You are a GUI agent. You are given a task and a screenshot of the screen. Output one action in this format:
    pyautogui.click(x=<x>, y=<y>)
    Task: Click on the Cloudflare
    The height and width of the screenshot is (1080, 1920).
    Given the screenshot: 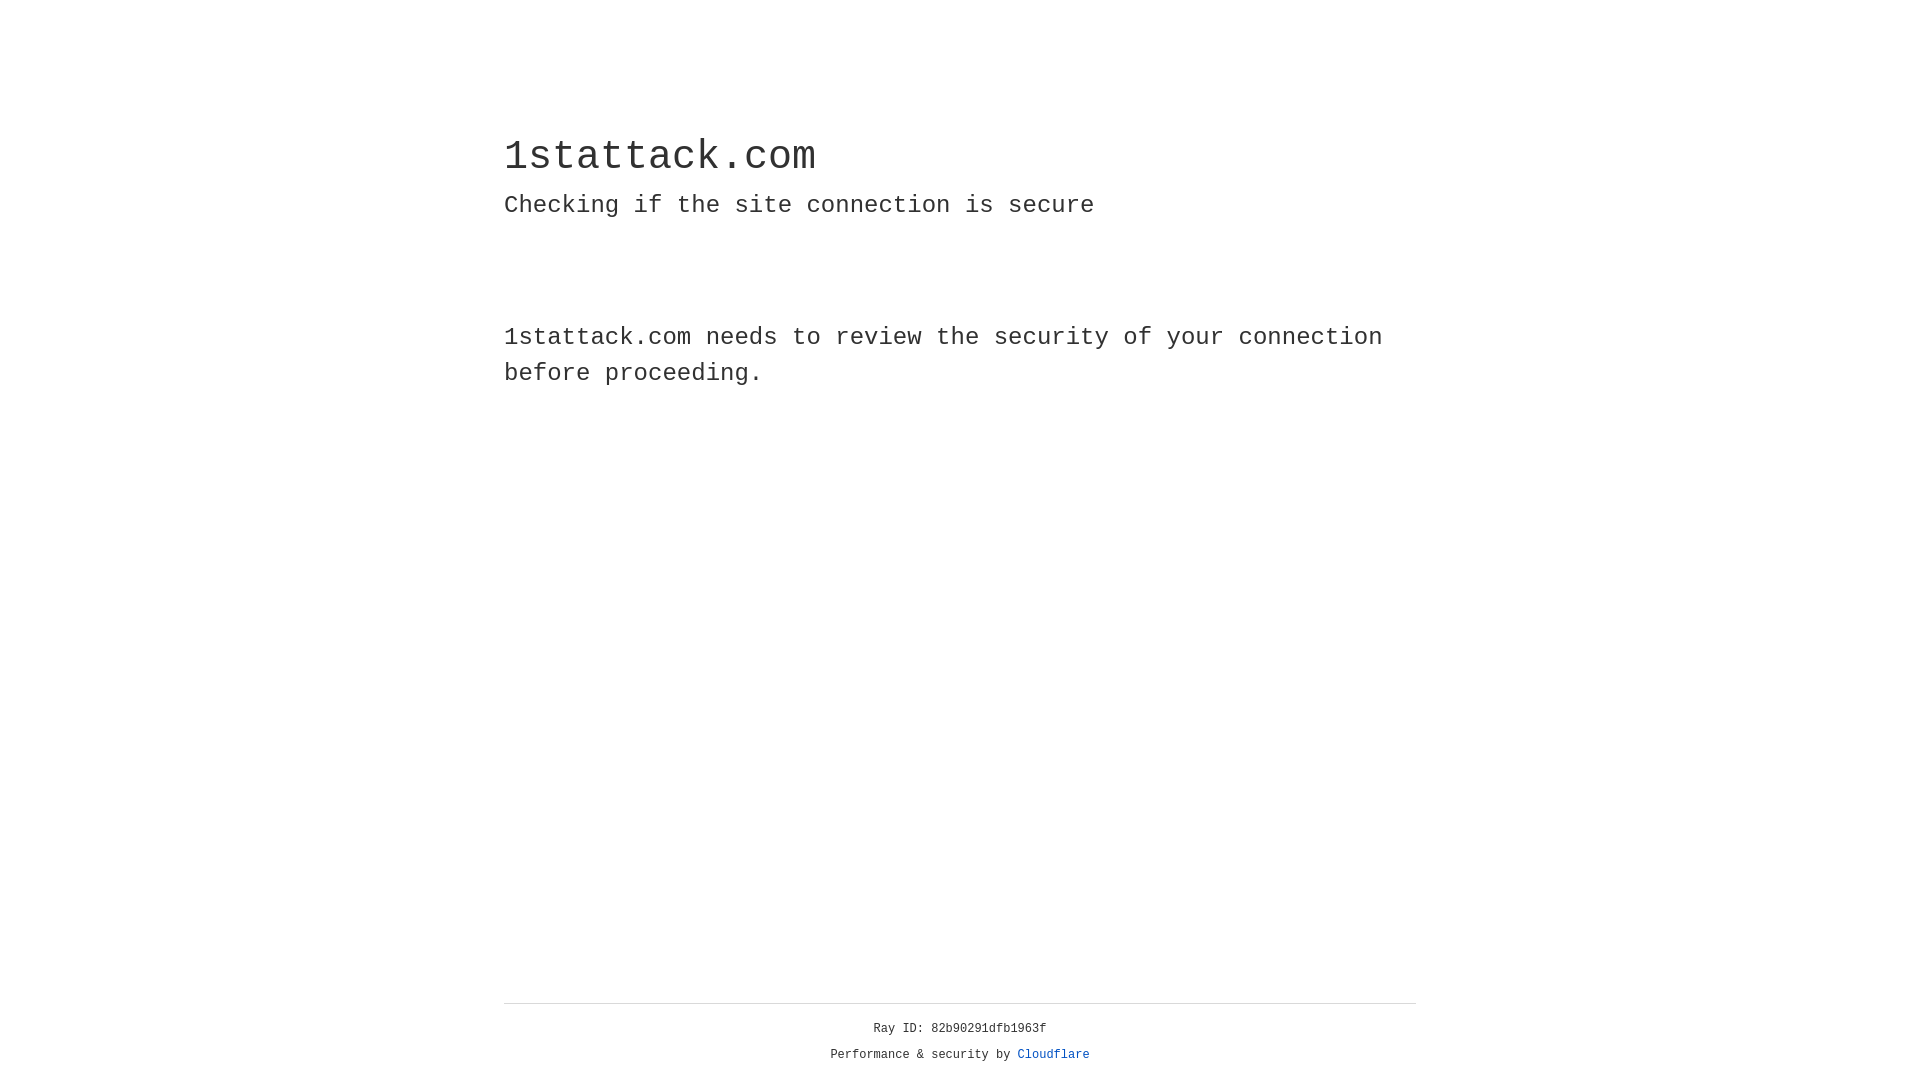 What is the action you would take?
    pyautogui.click(x=1054, y=1055)
    